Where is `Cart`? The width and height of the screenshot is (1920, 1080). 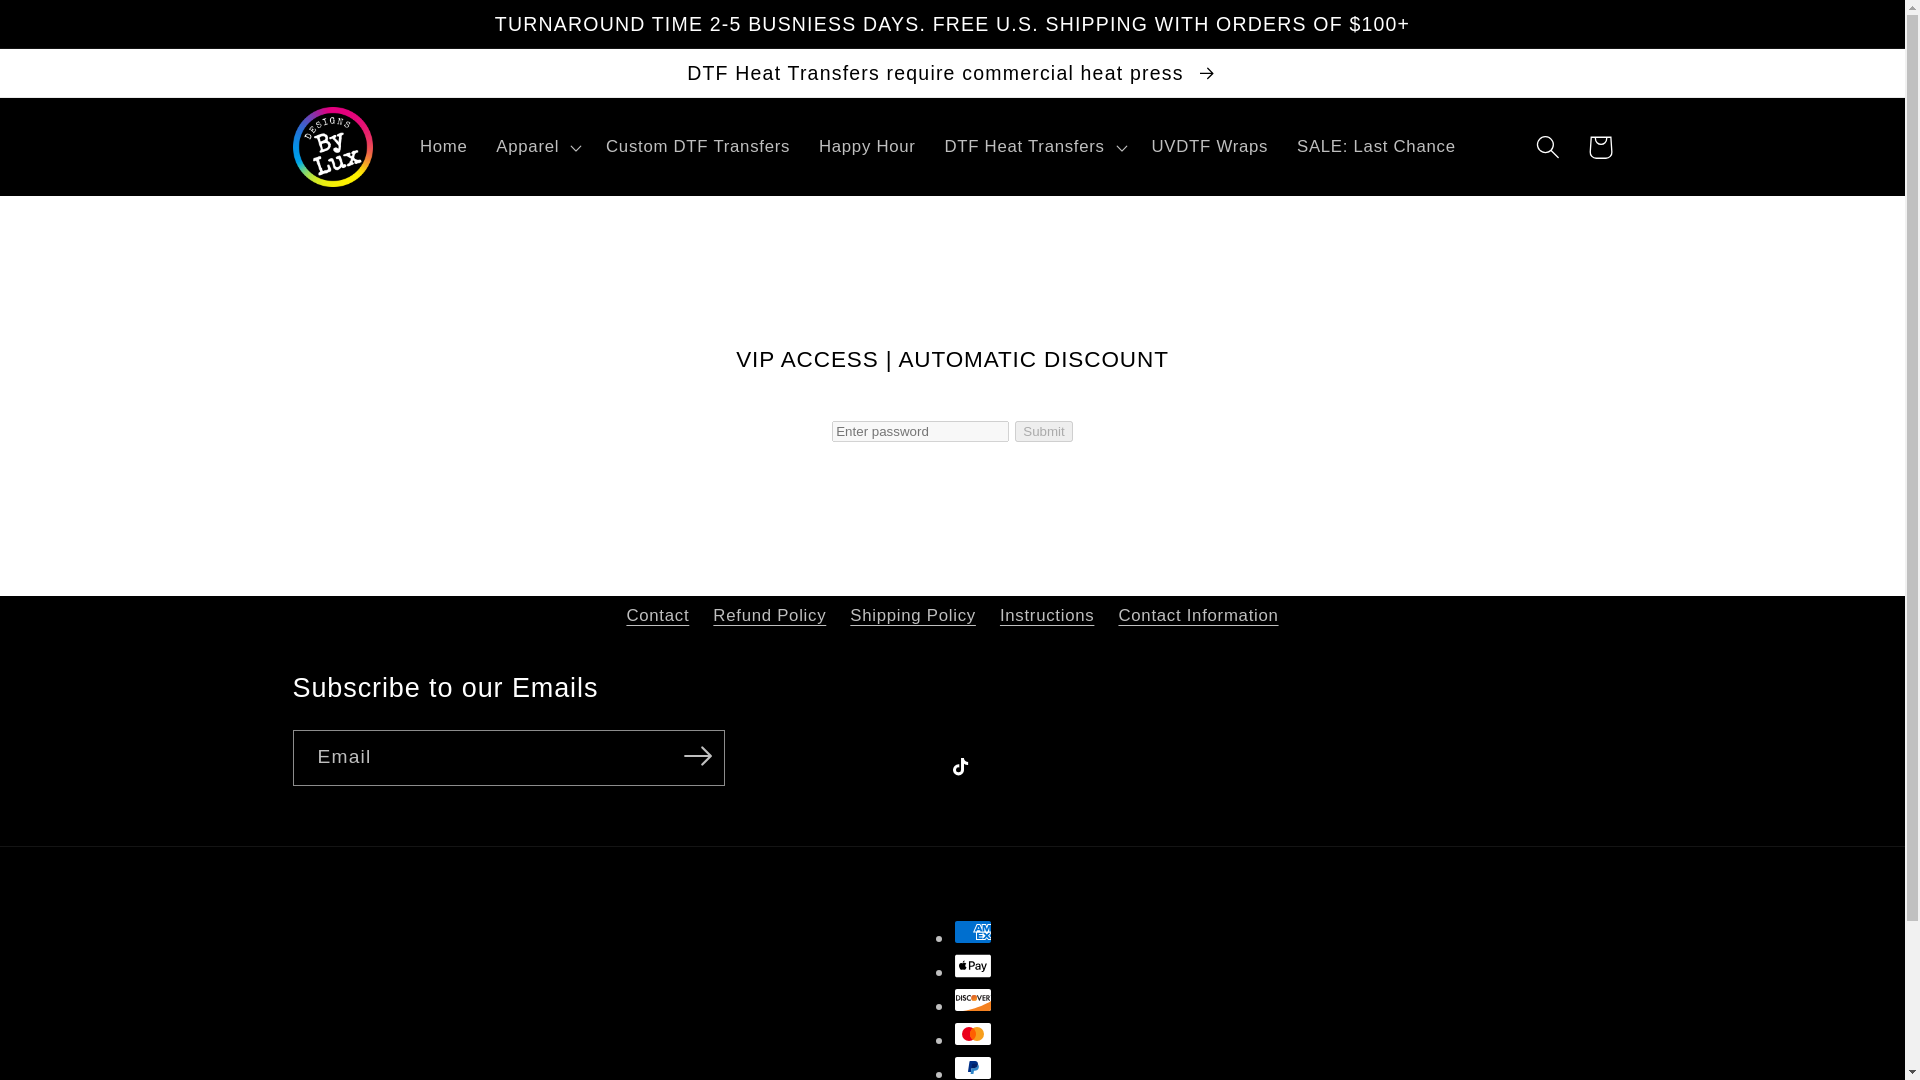
Cart is located at coordinates (1600, 146).